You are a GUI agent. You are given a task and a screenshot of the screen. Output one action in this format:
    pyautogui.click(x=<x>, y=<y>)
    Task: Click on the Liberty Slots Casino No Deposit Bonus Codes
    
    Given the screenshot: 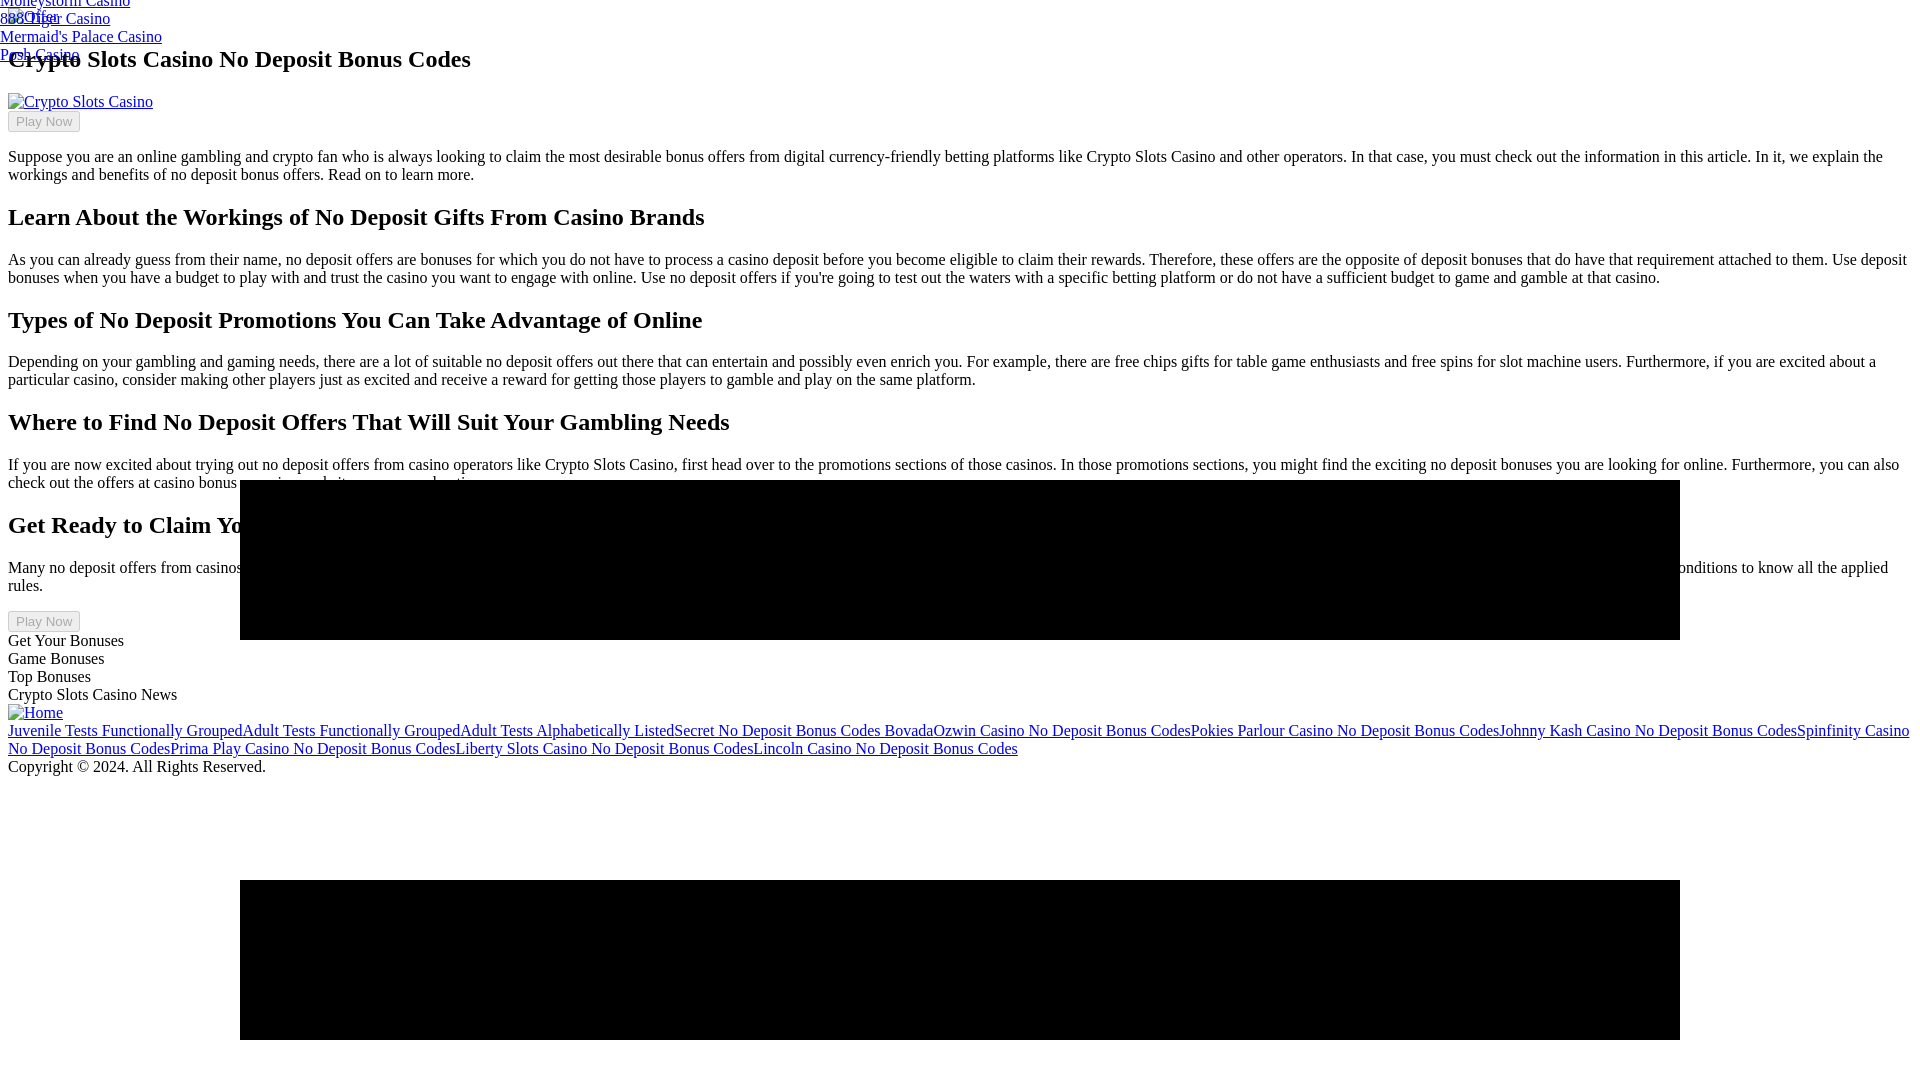 What is the action you would take?
    pyautogui.click(x=605, y=748)
    